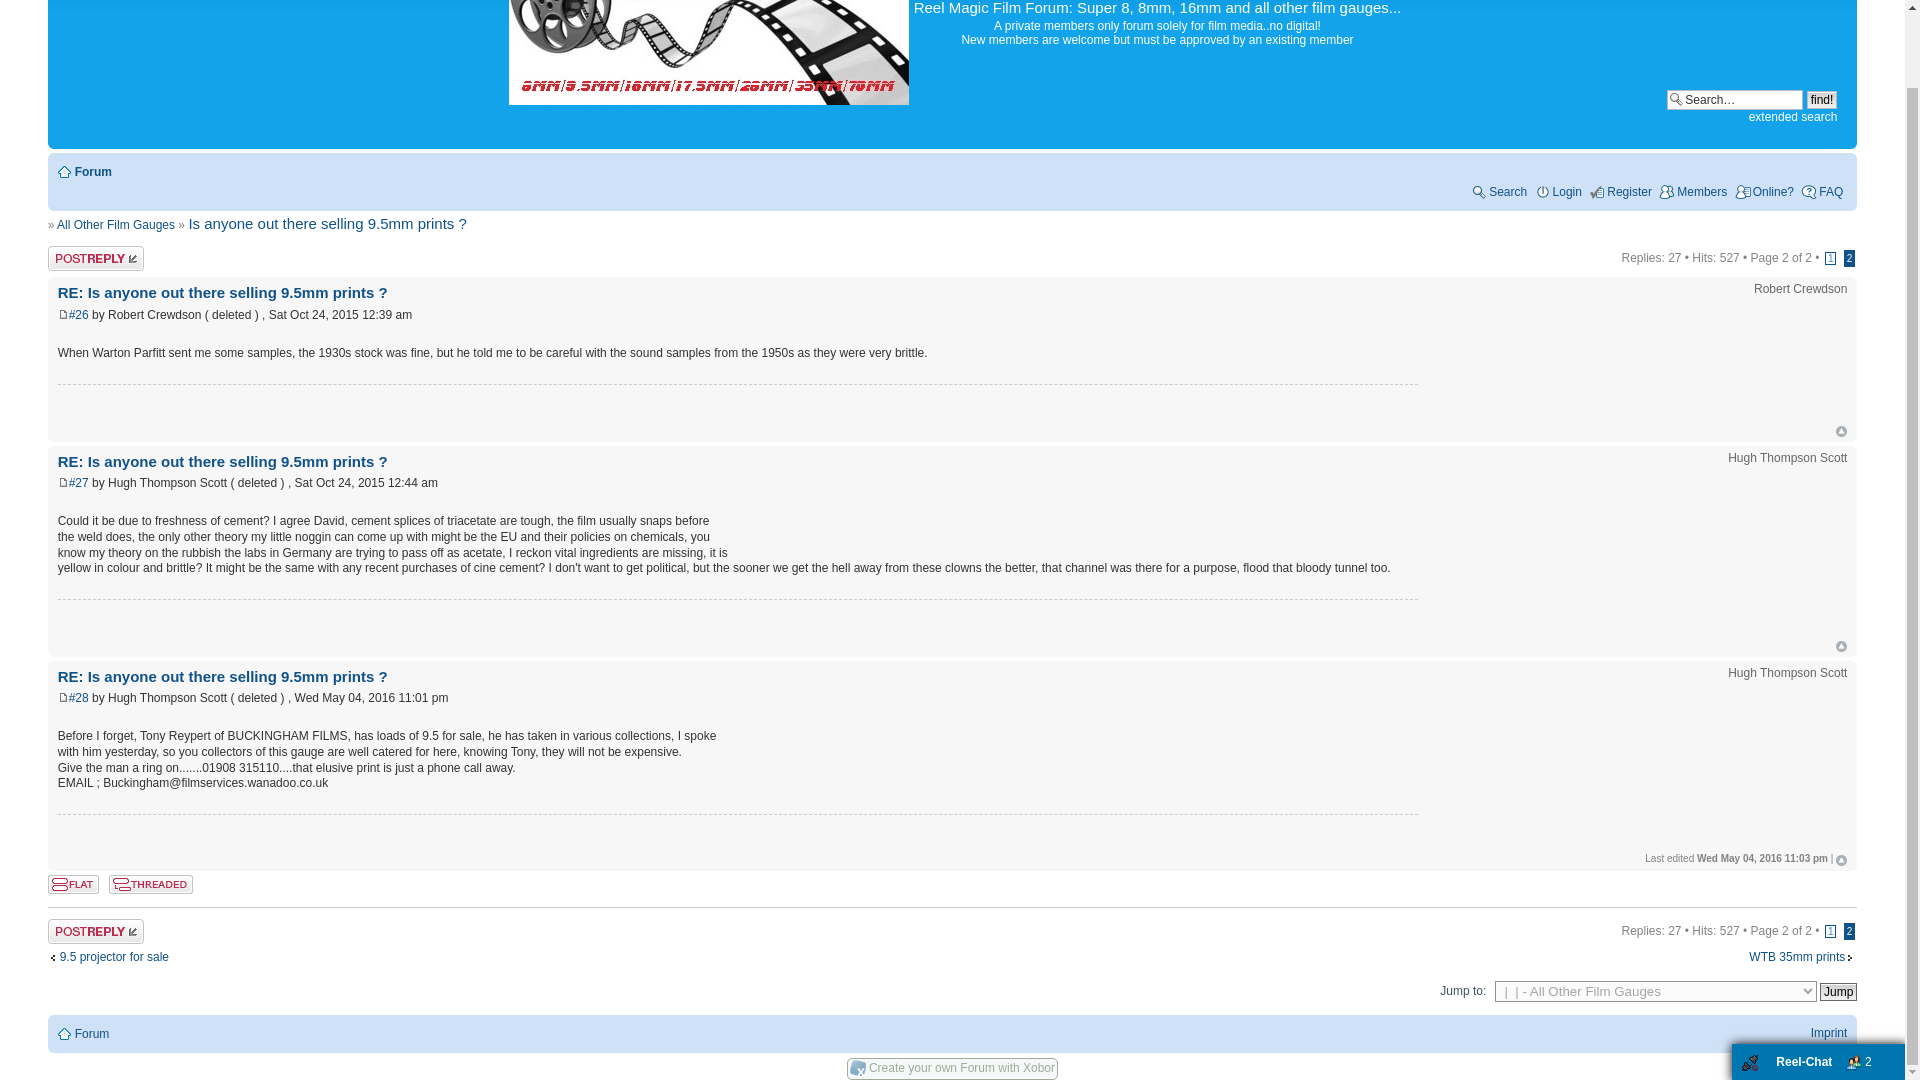 This screenshot has width=1920, height=1080. I want to click on Show only one post, so click(151, 884).